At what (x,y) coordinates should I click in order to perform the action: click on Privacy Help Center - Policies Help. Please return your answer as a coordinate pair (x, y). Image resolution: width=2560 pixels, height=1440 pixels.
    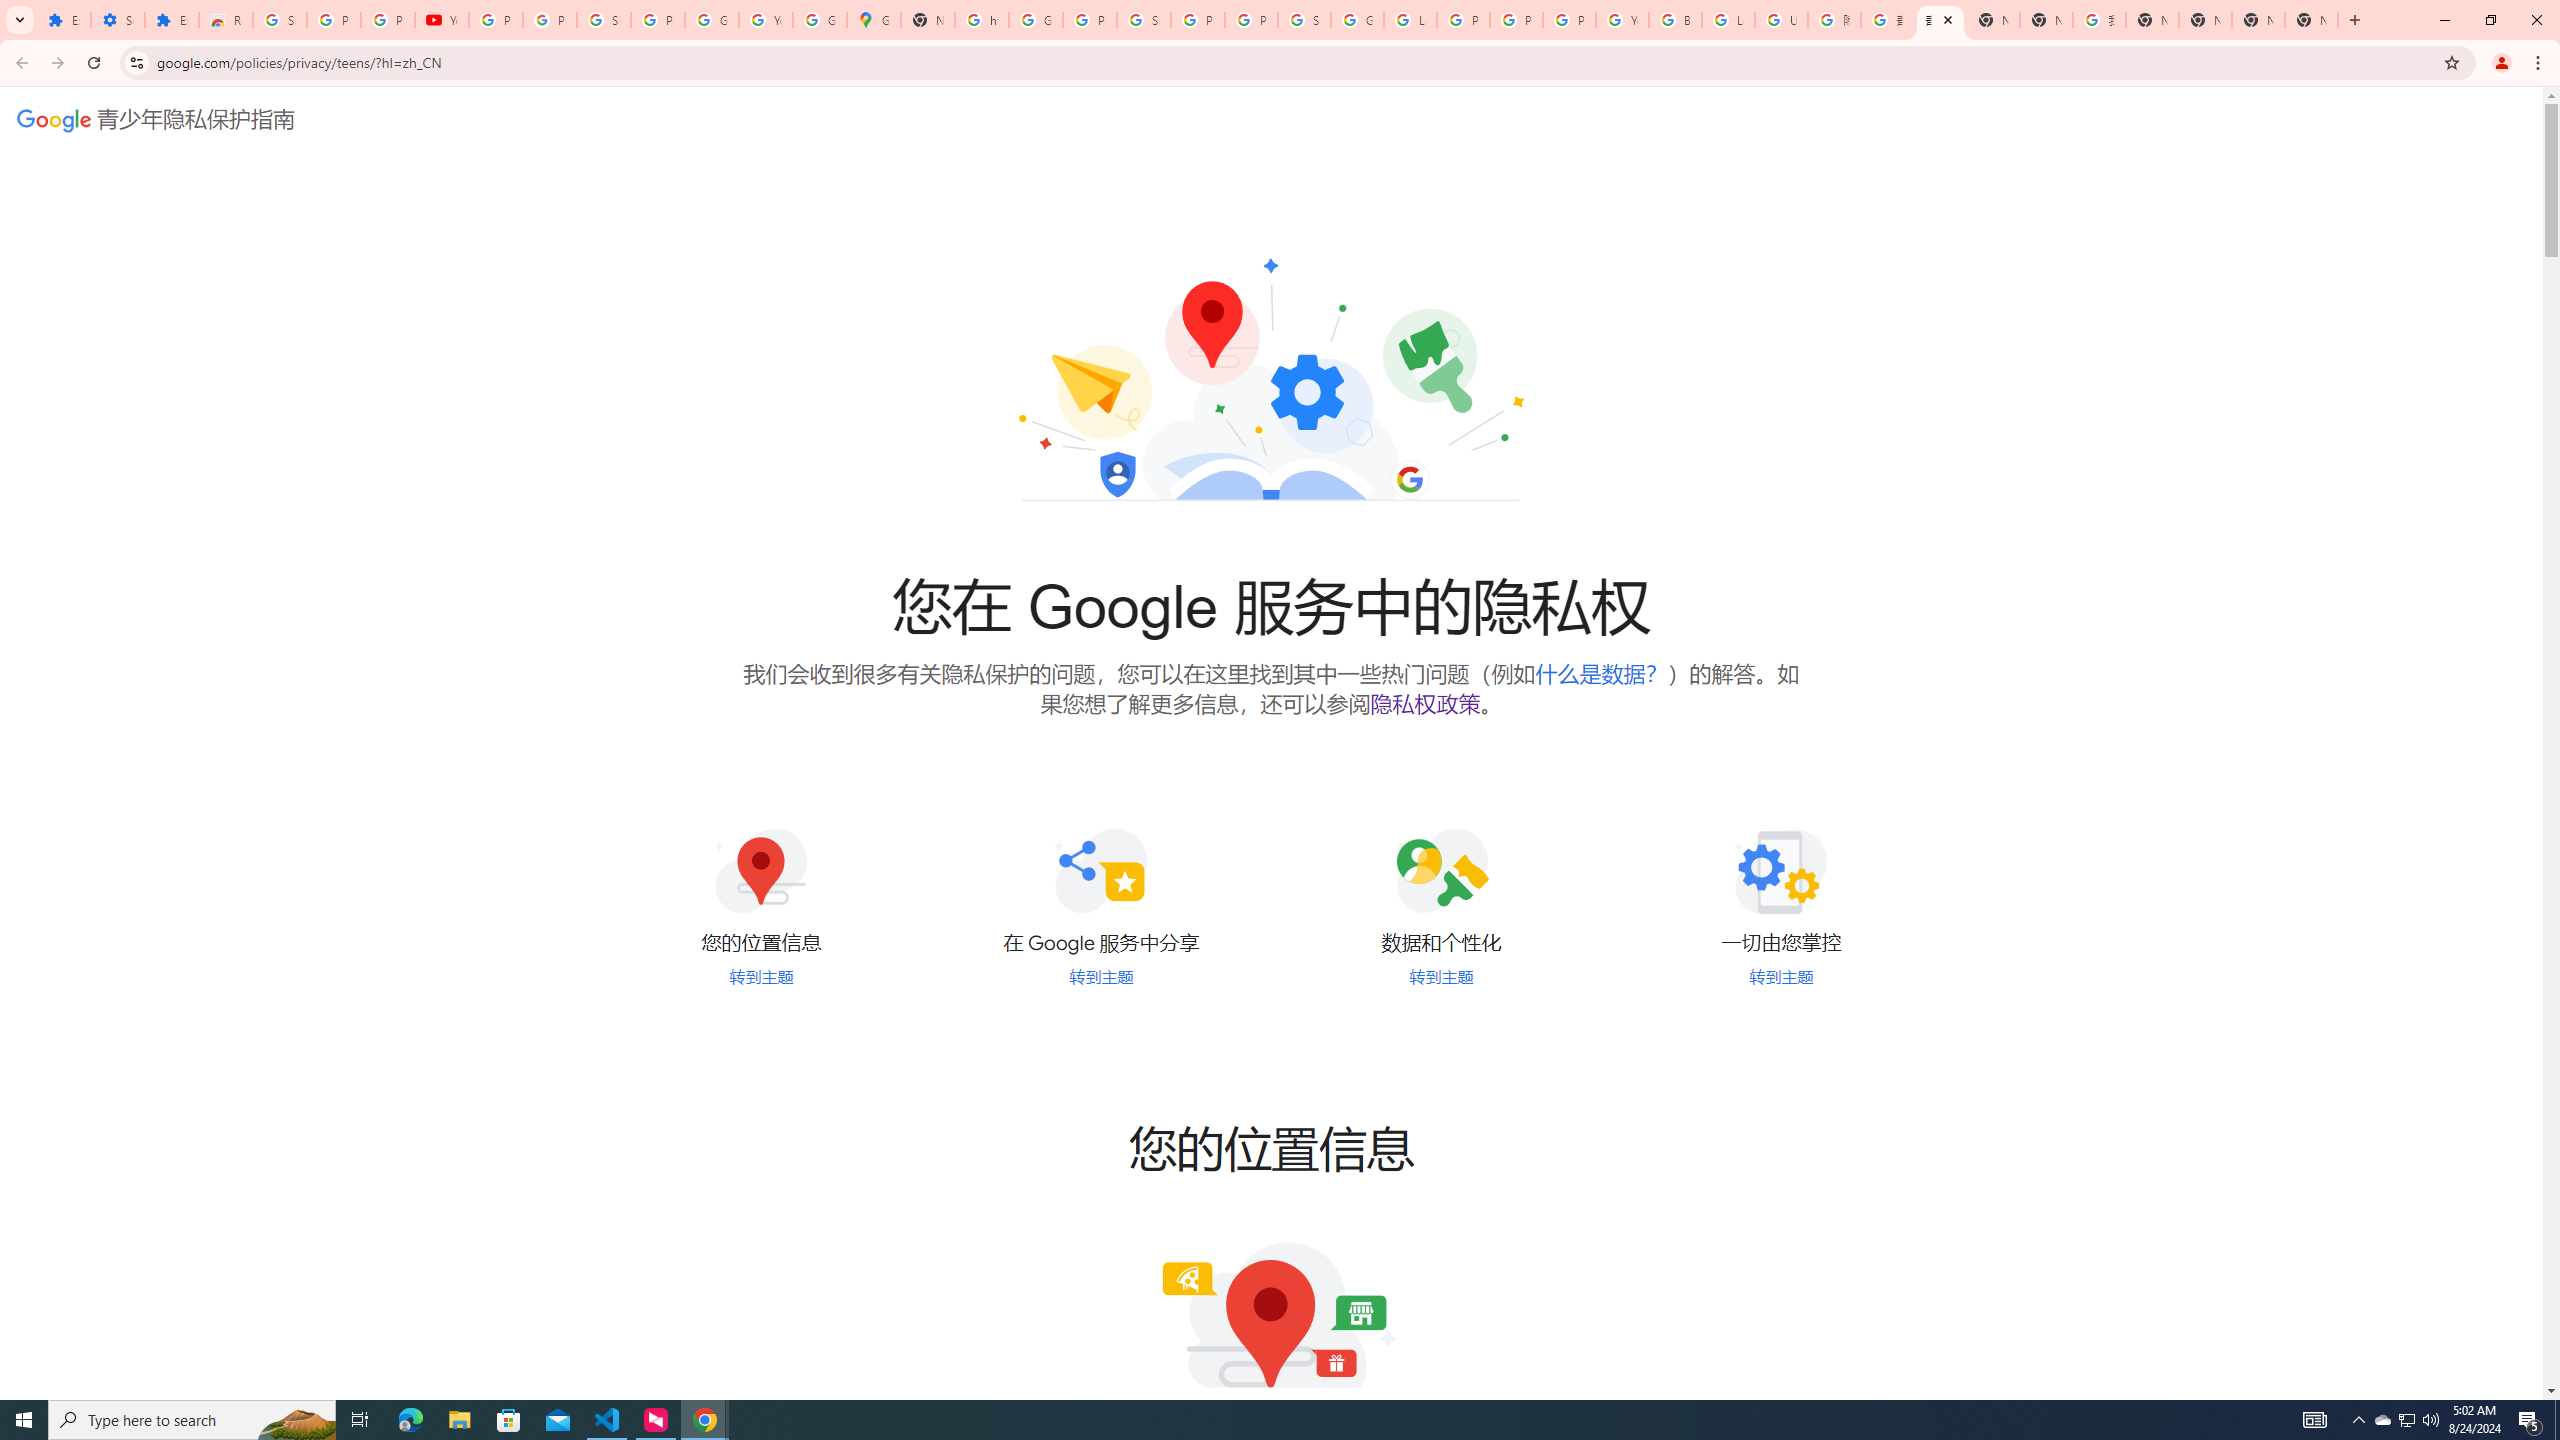
    Looking at the image, I should click on (1516, 20).